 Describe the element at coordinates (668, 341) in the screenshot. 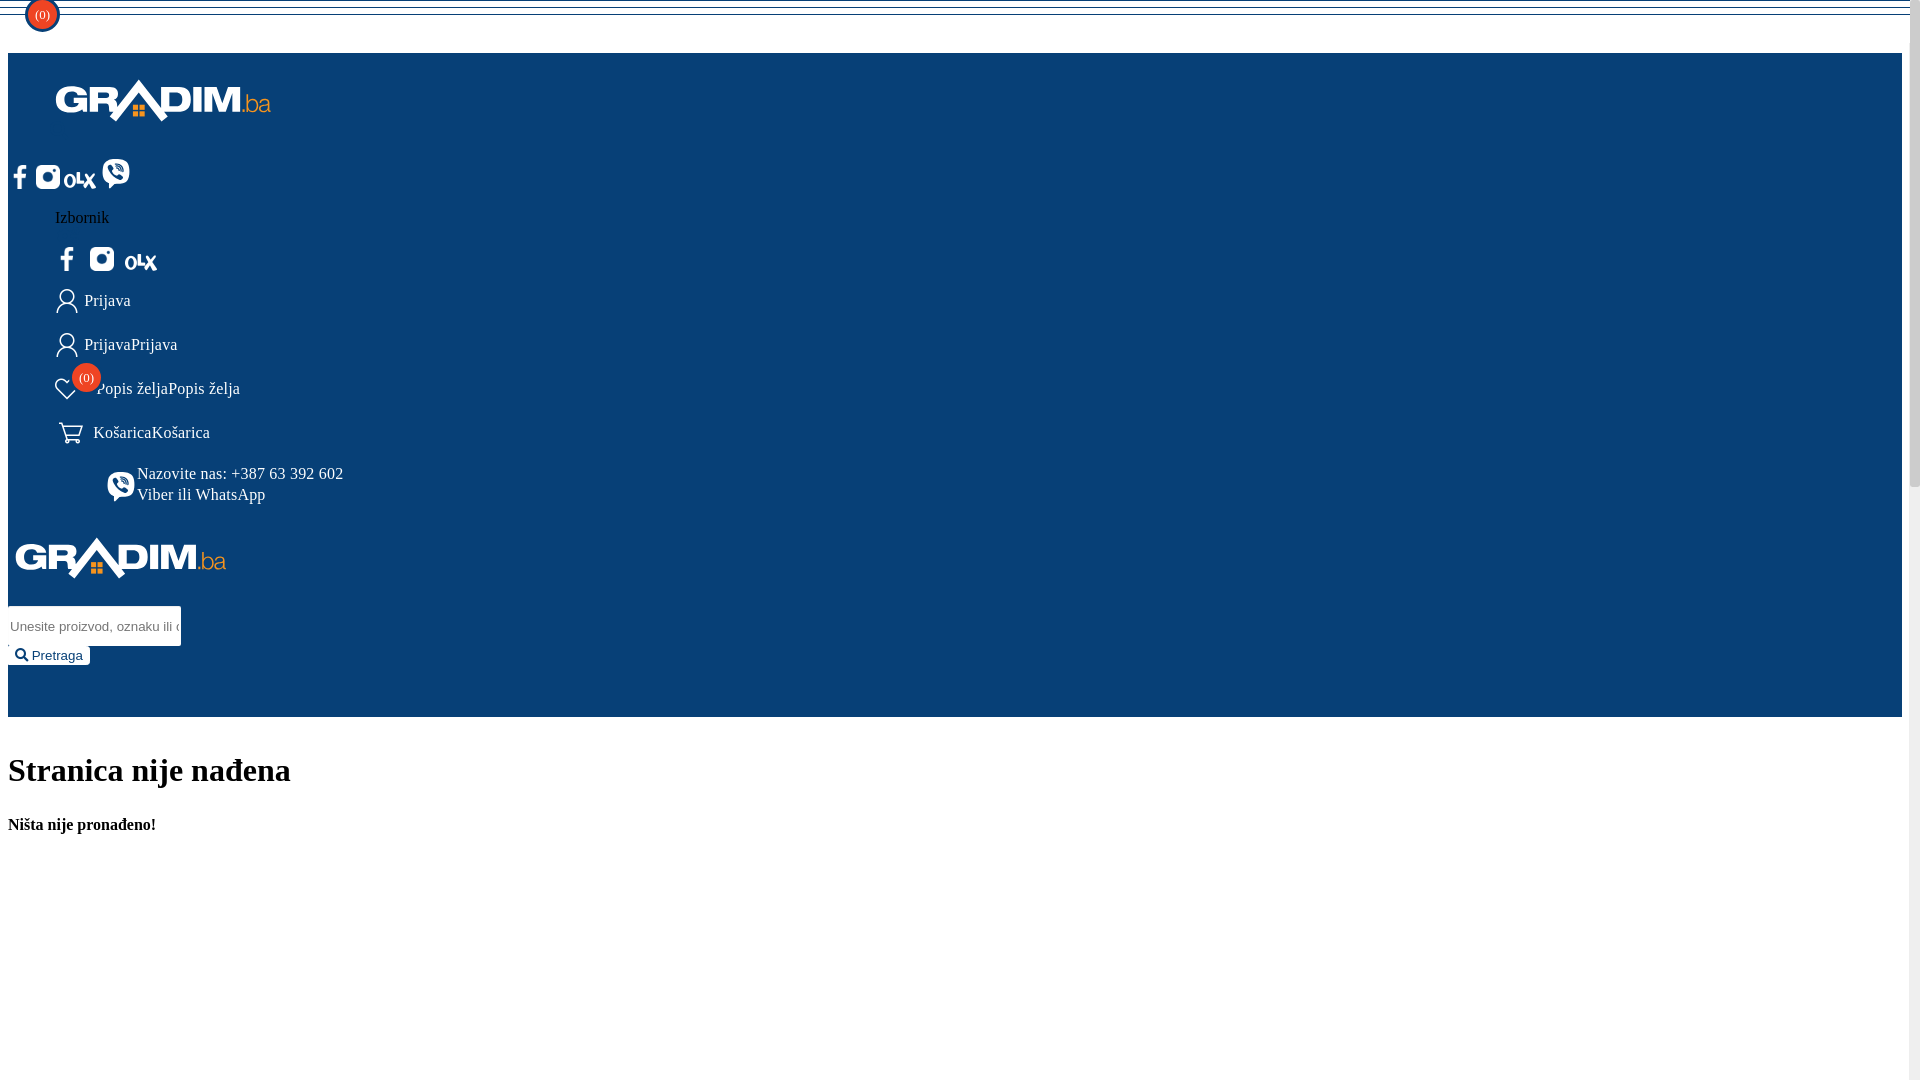

I see `Prijava
Prijava` at that location.